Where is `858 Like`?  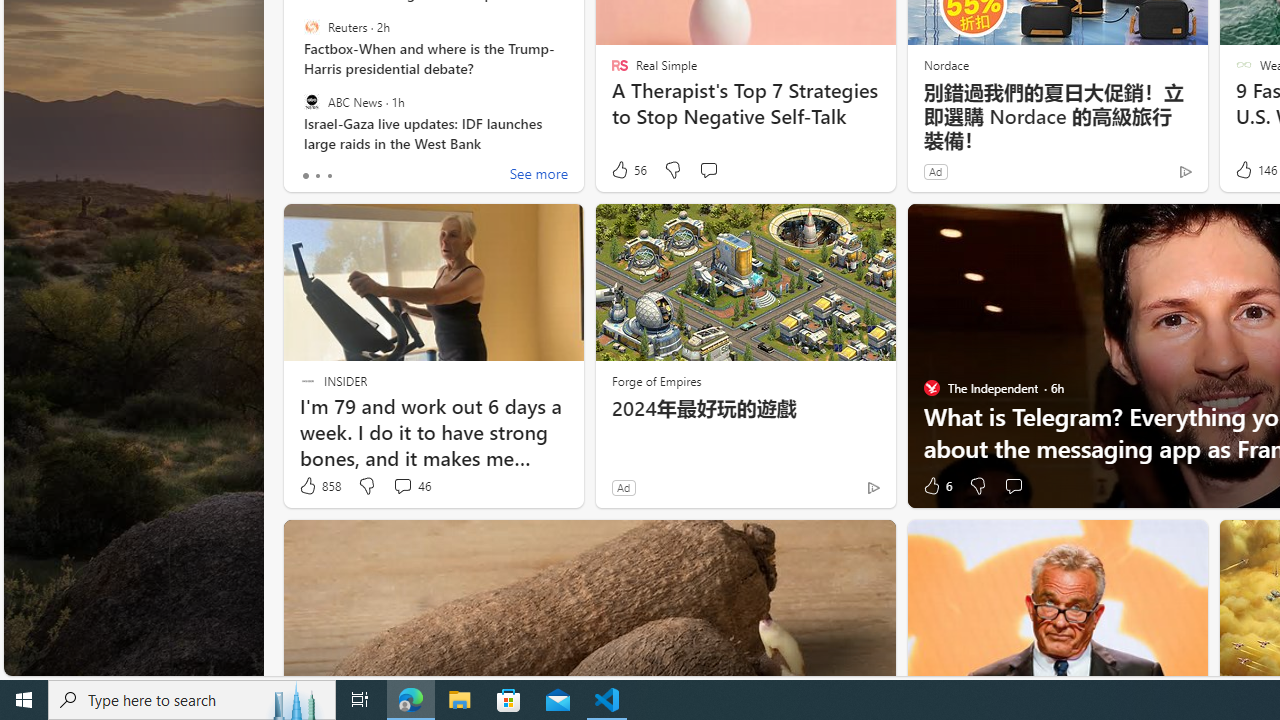
858 Like is located at coordinates (319, 486).